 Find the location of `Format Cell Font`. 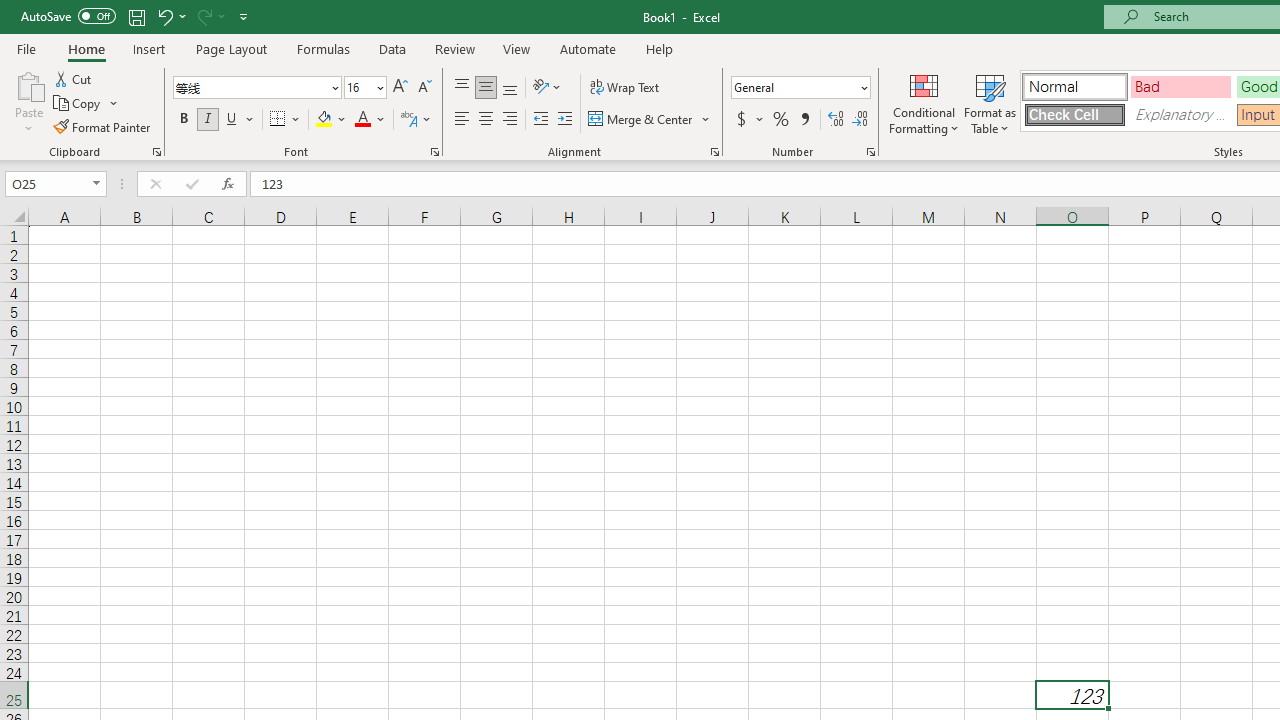

Format Cell Font is located at coordinates (434, 152).